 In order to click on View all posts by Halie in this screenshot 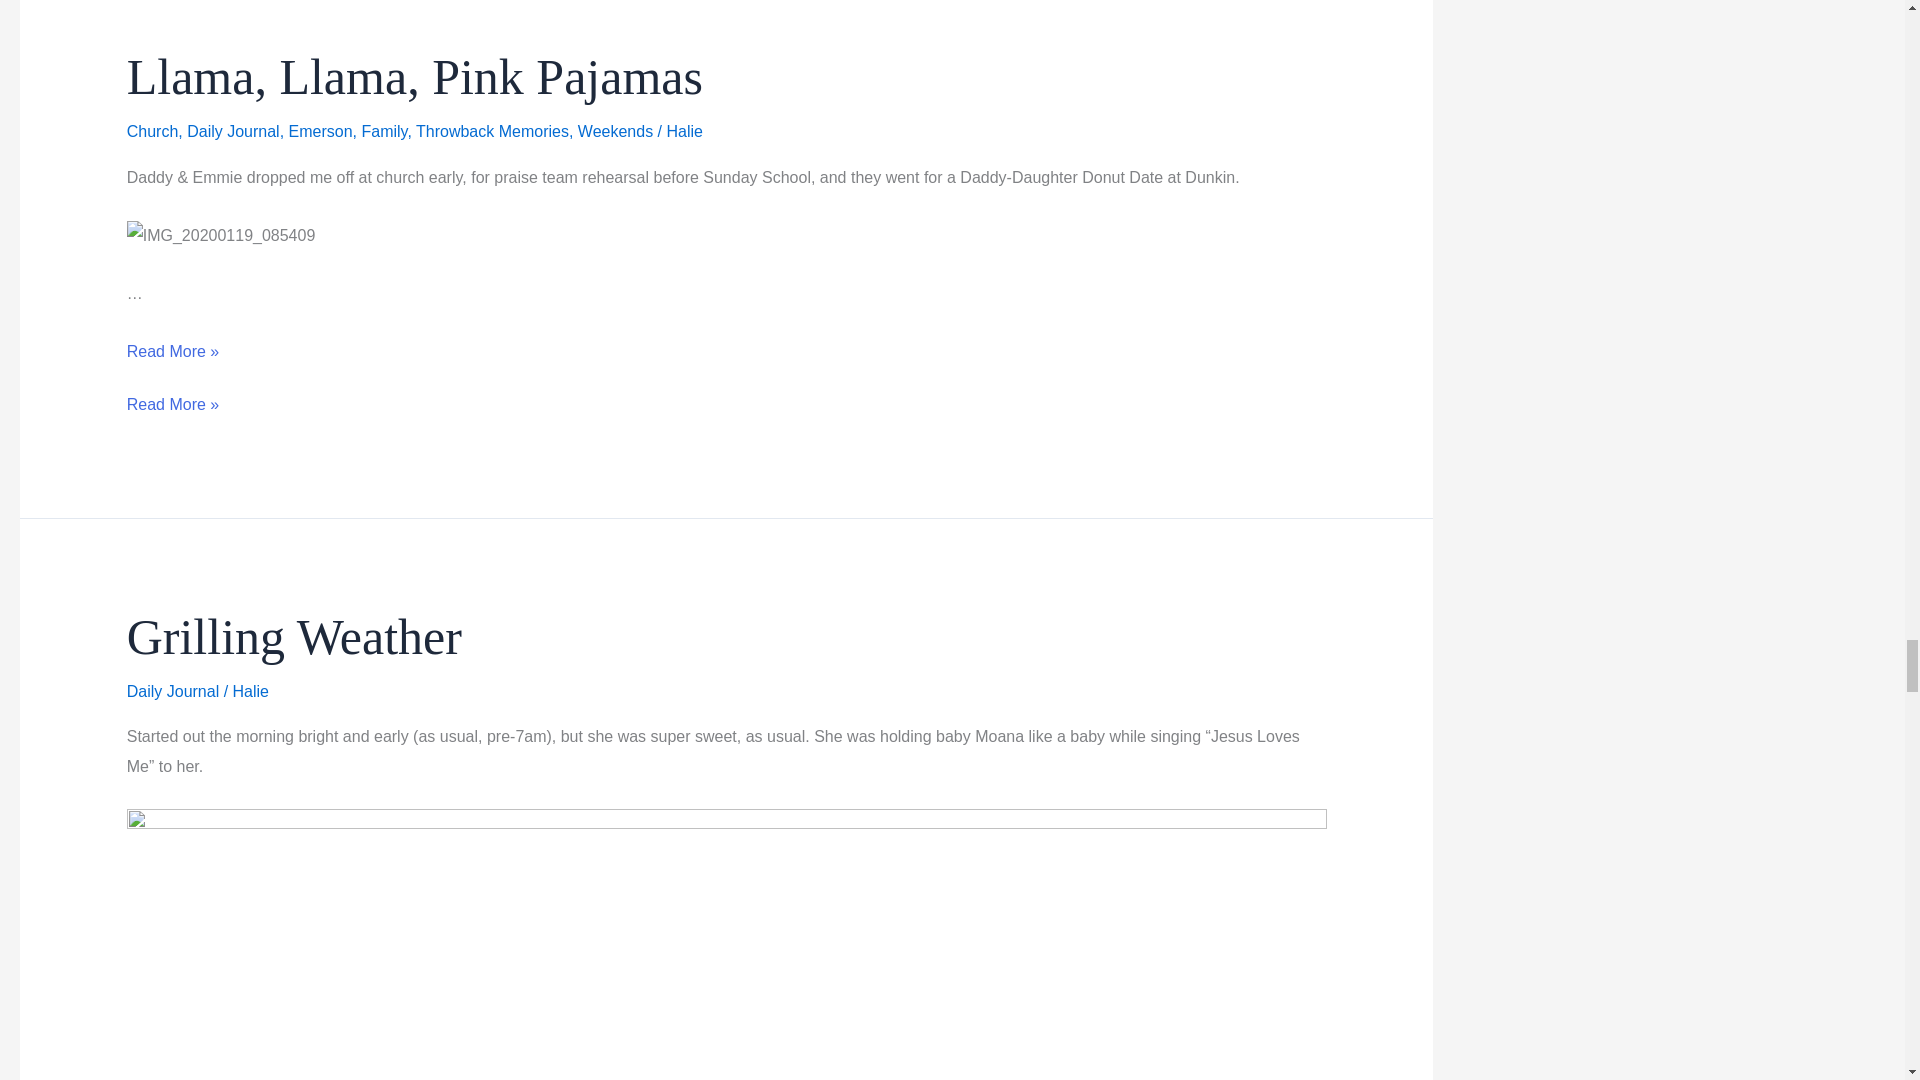, I will do `click(684, 132)`.